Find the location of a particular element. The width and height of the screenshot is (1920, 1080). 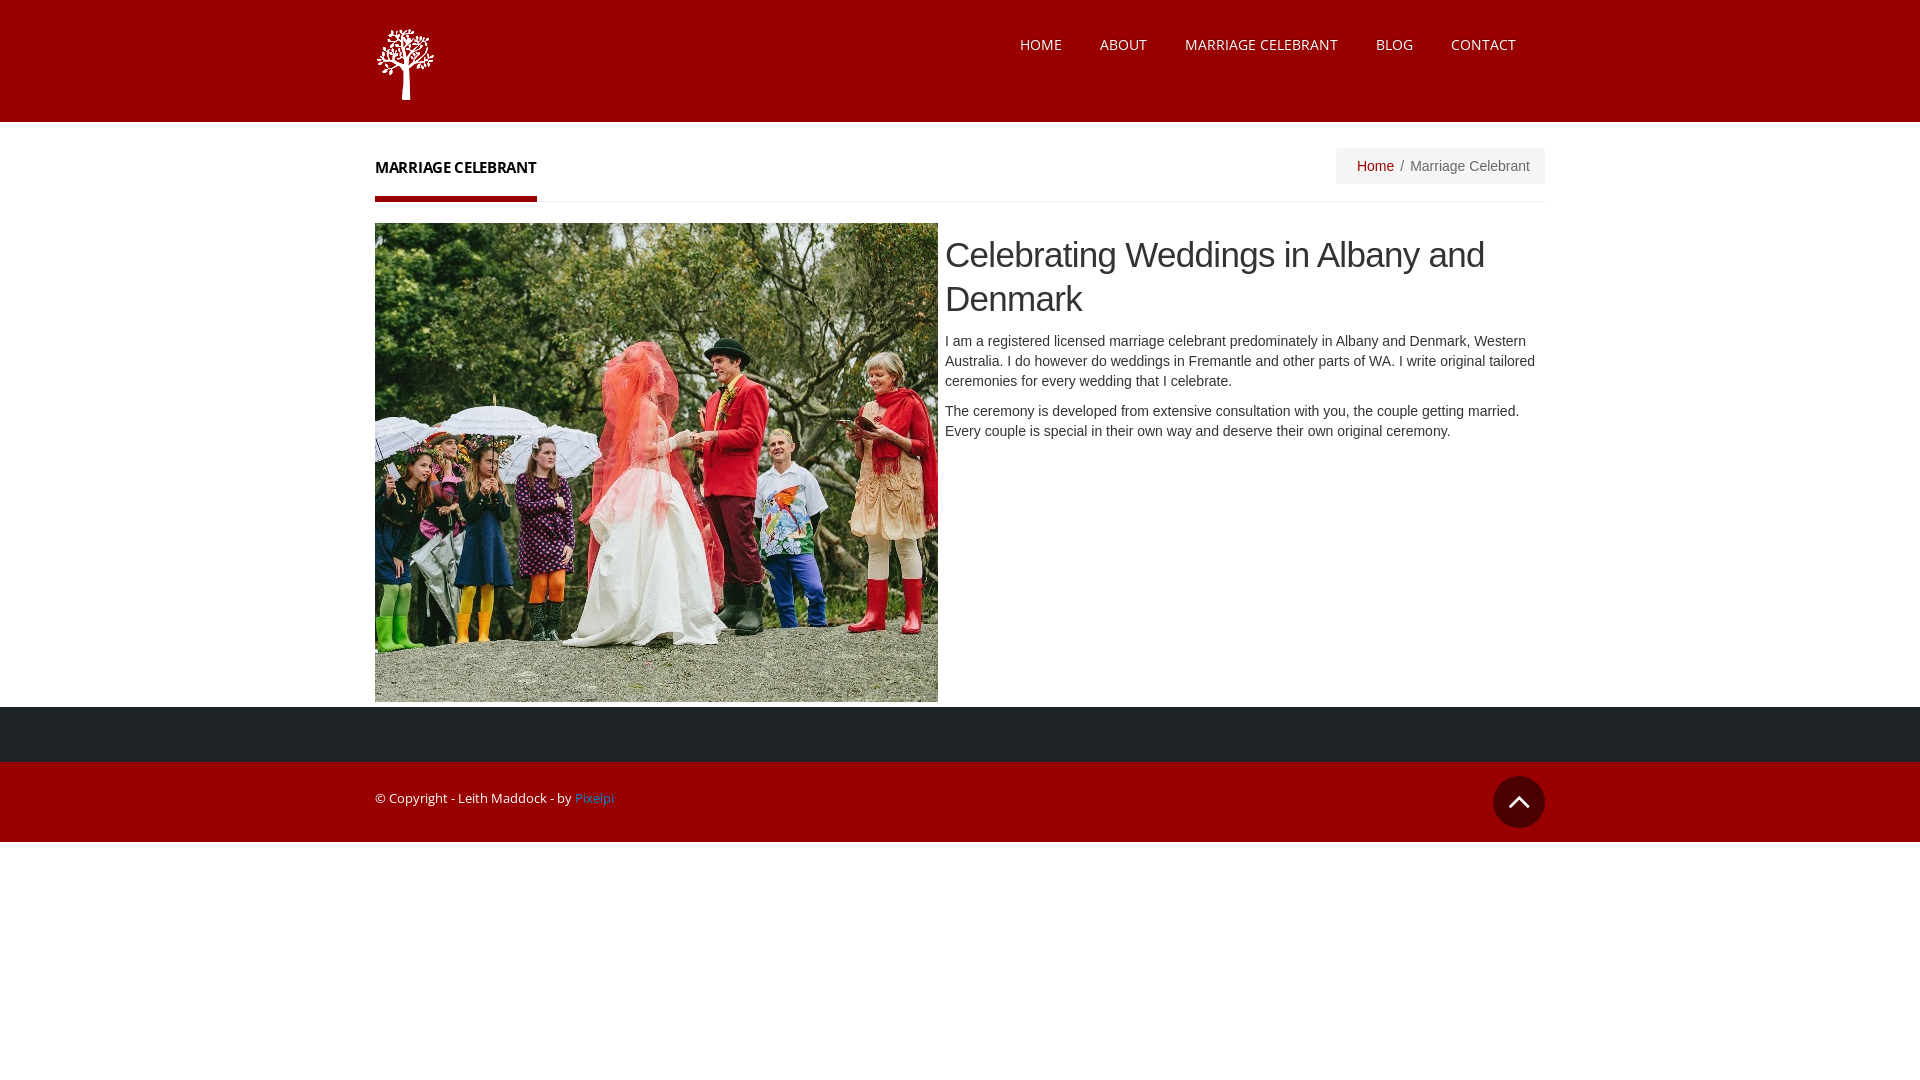

Pixelpi is located at coordinates (594, 797).